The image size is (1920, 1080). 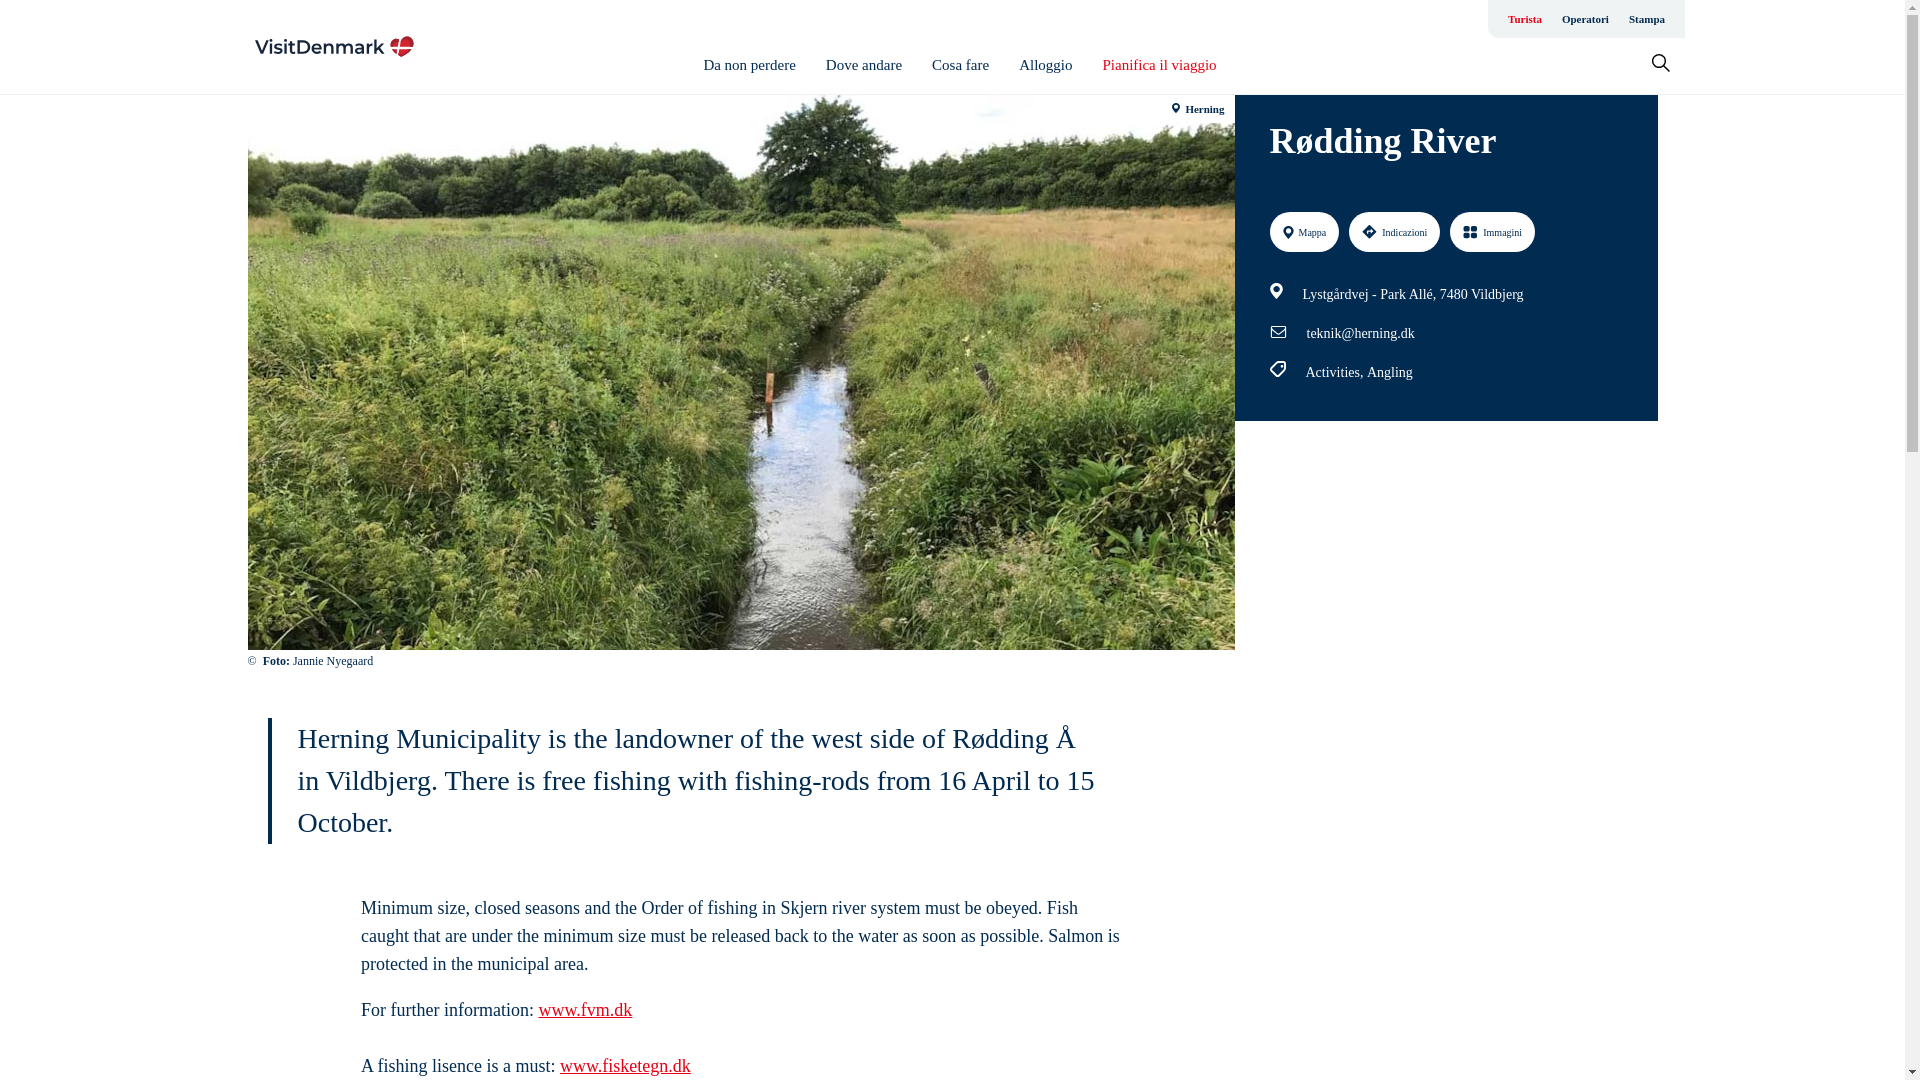 What do you see at coordinates (748, 65) in the screenshot?
I see `Da non perdere` at bounding box center [748, 65].